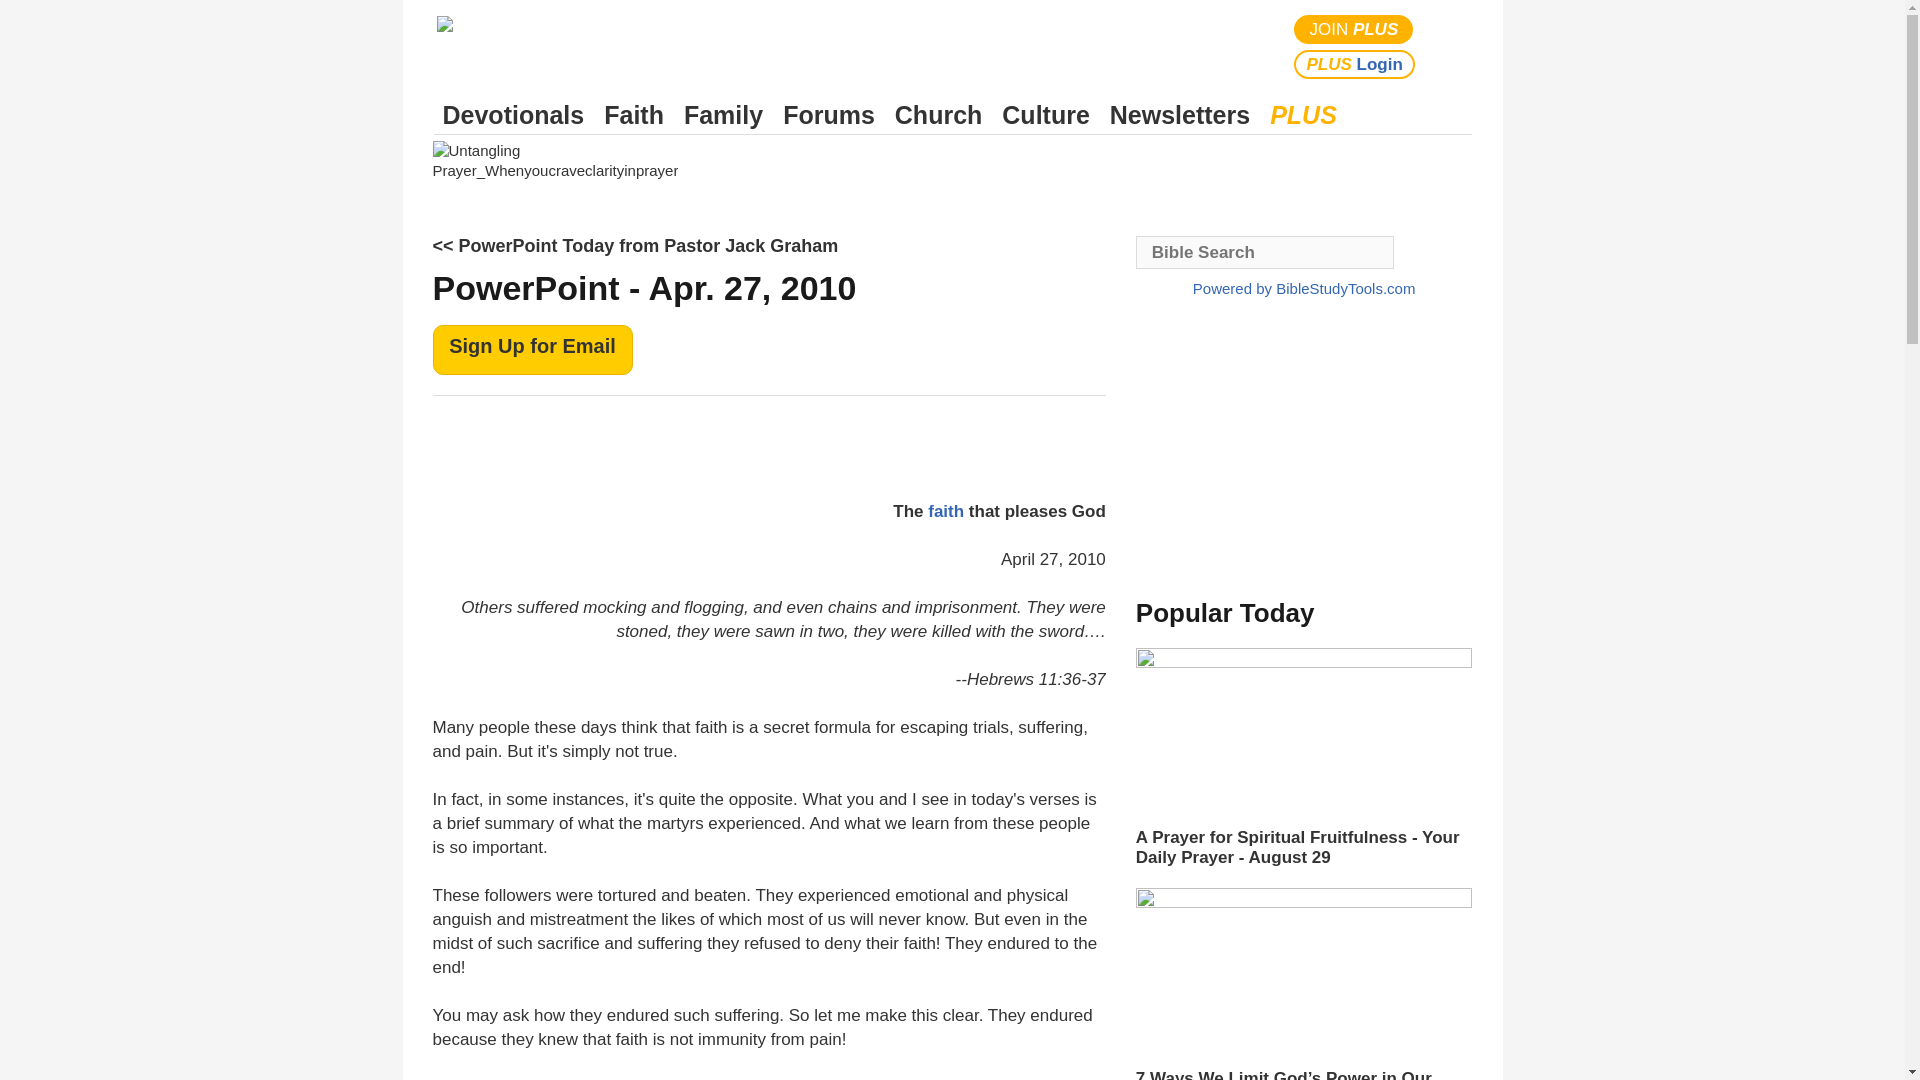 The image size is (1920, 1080). What do you see at coordinates (1452, 46) in the screenshot?
I see `Search` at bounding box center [1452, 46].